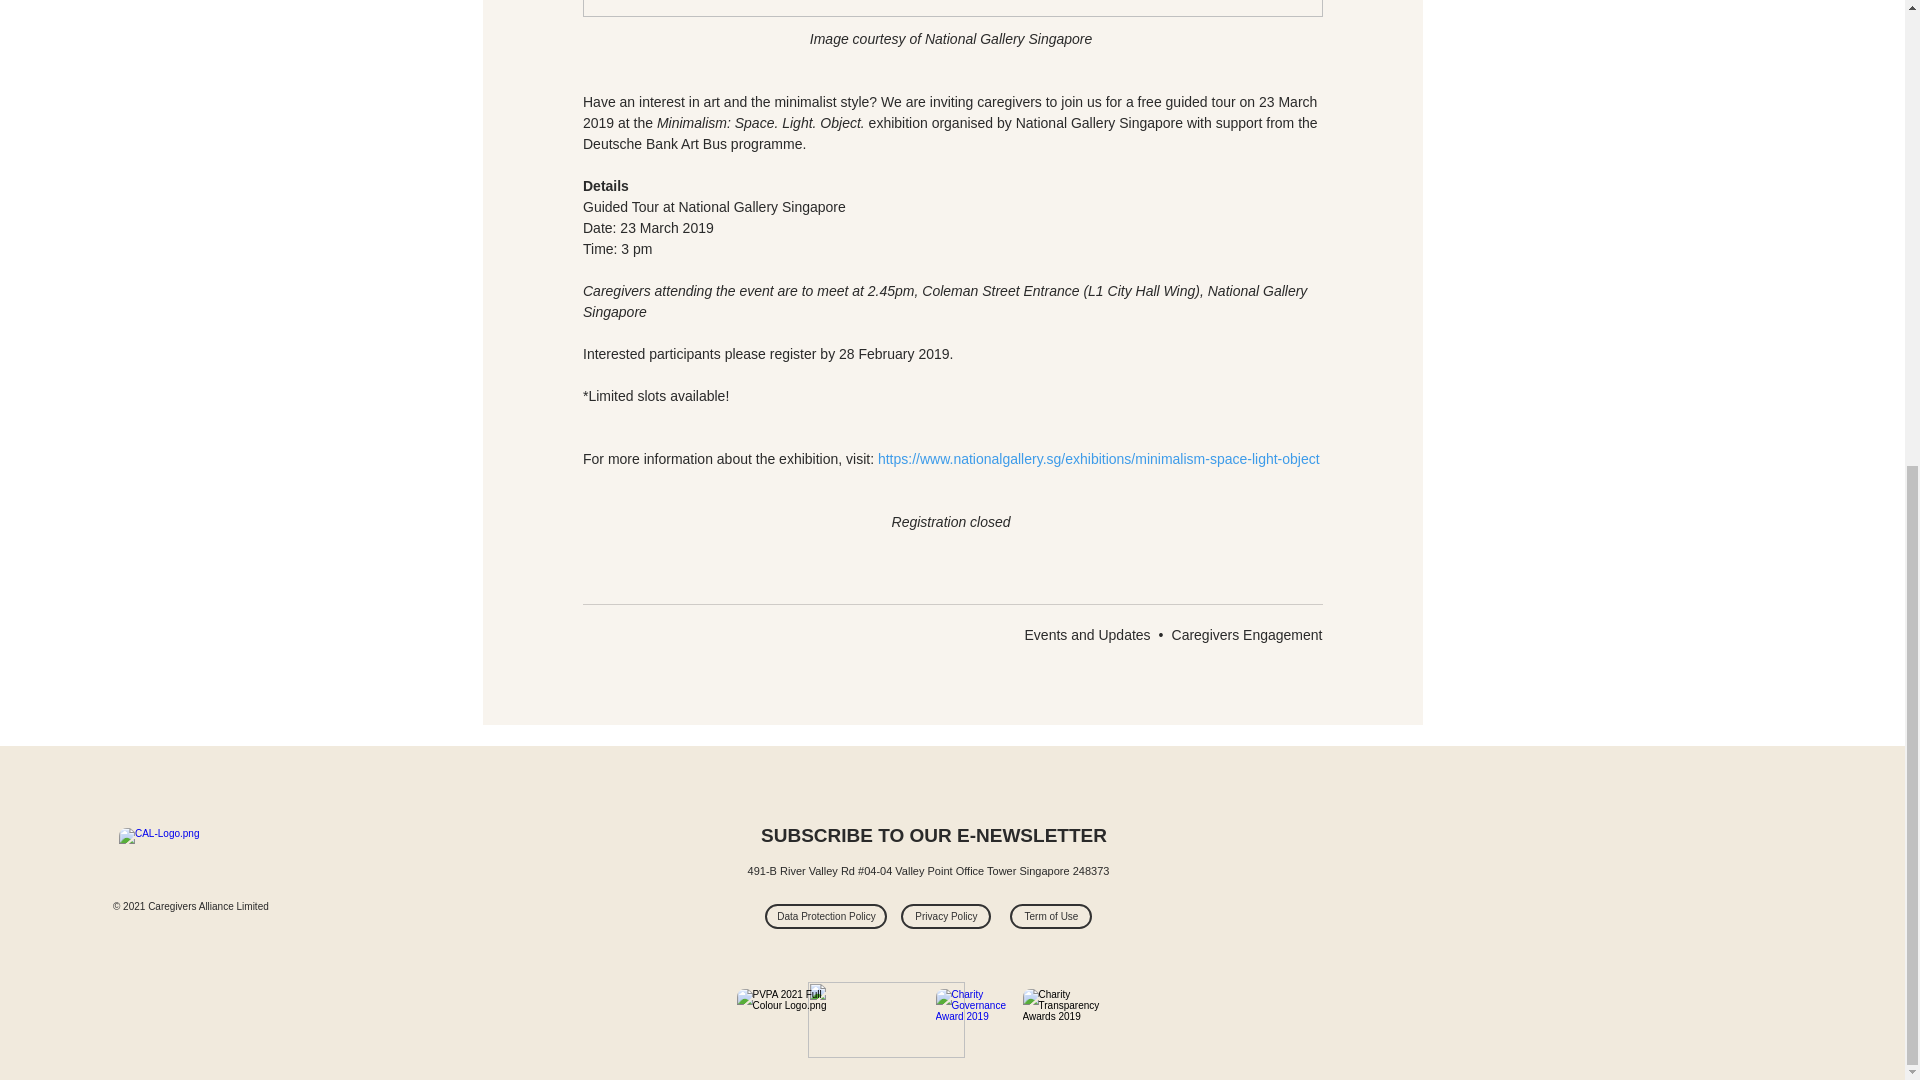  What do you see at coordinates (1068, 1019) in the screenshot?
I see `Charity Transparency Awards 2019` at bounding box center [1068, 1019].